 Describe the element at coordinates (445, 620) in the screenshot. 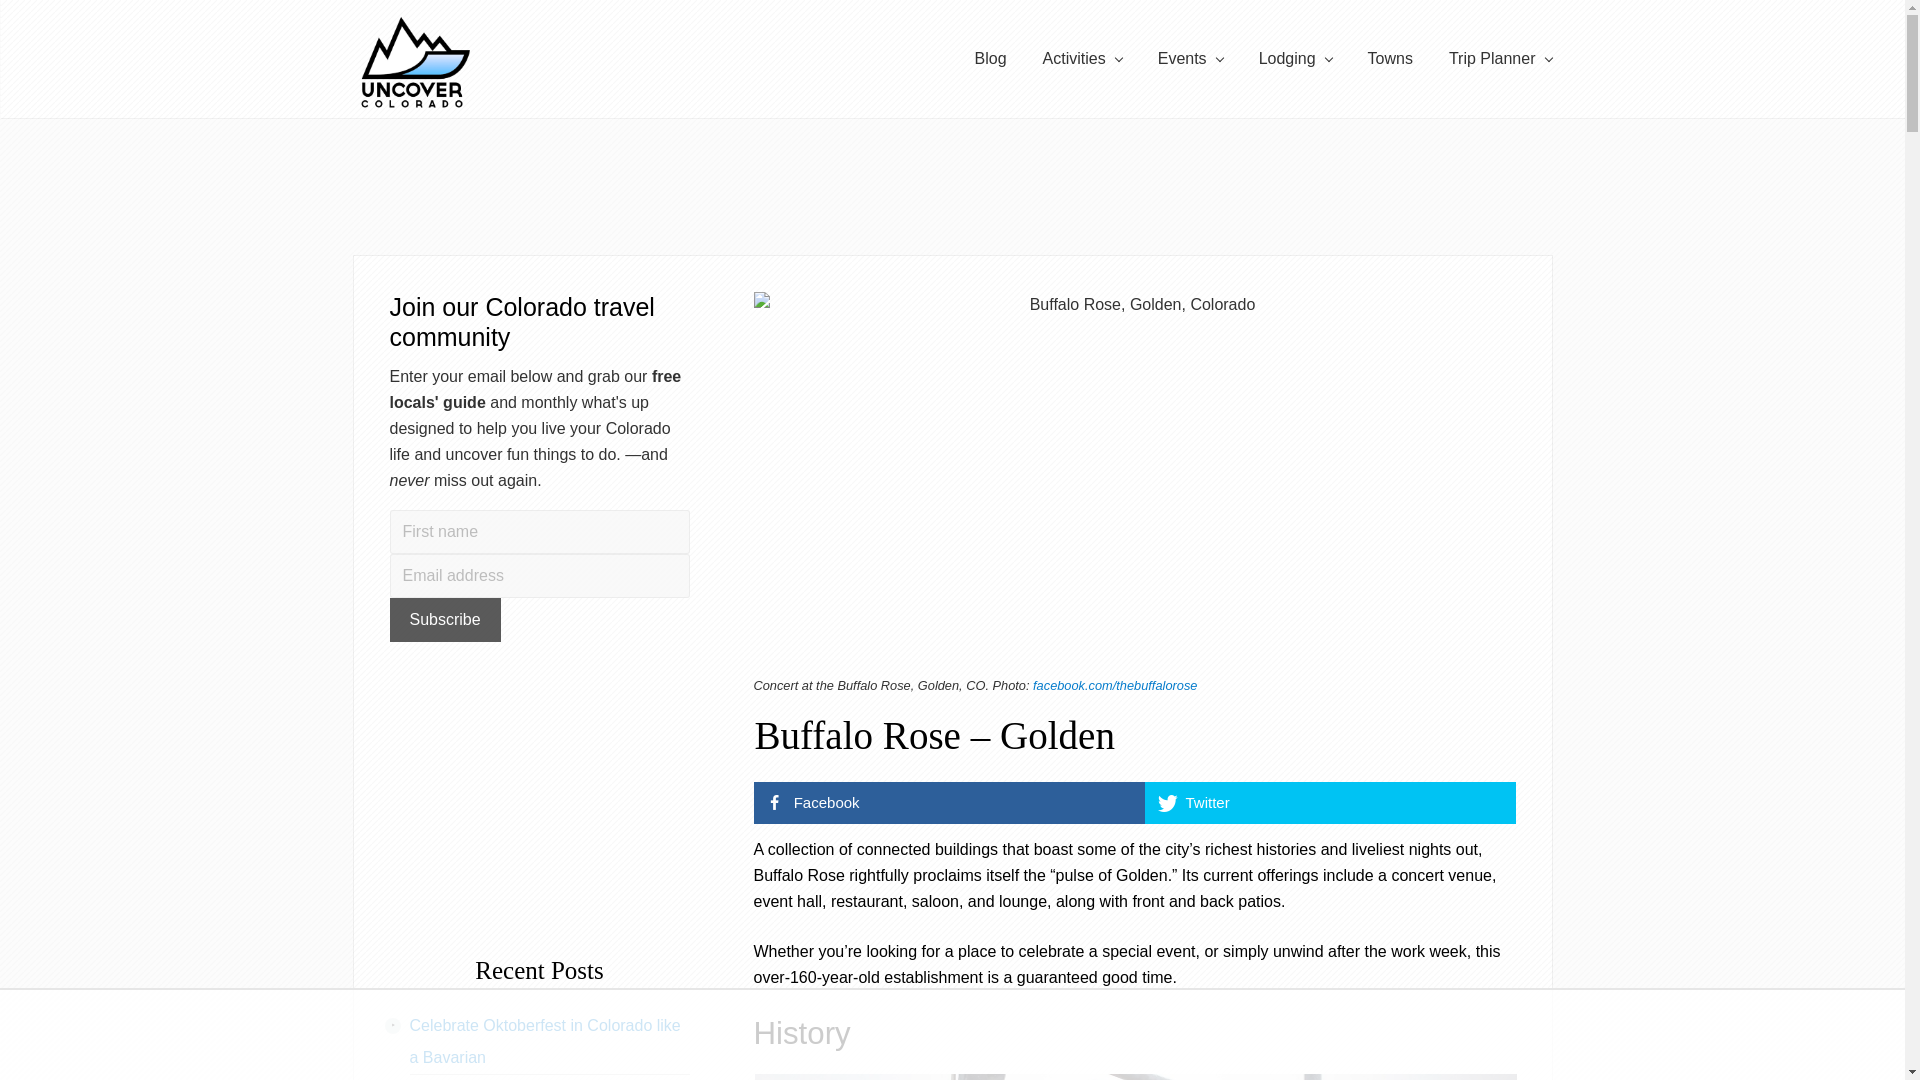

I see `Subscribe` at that location.